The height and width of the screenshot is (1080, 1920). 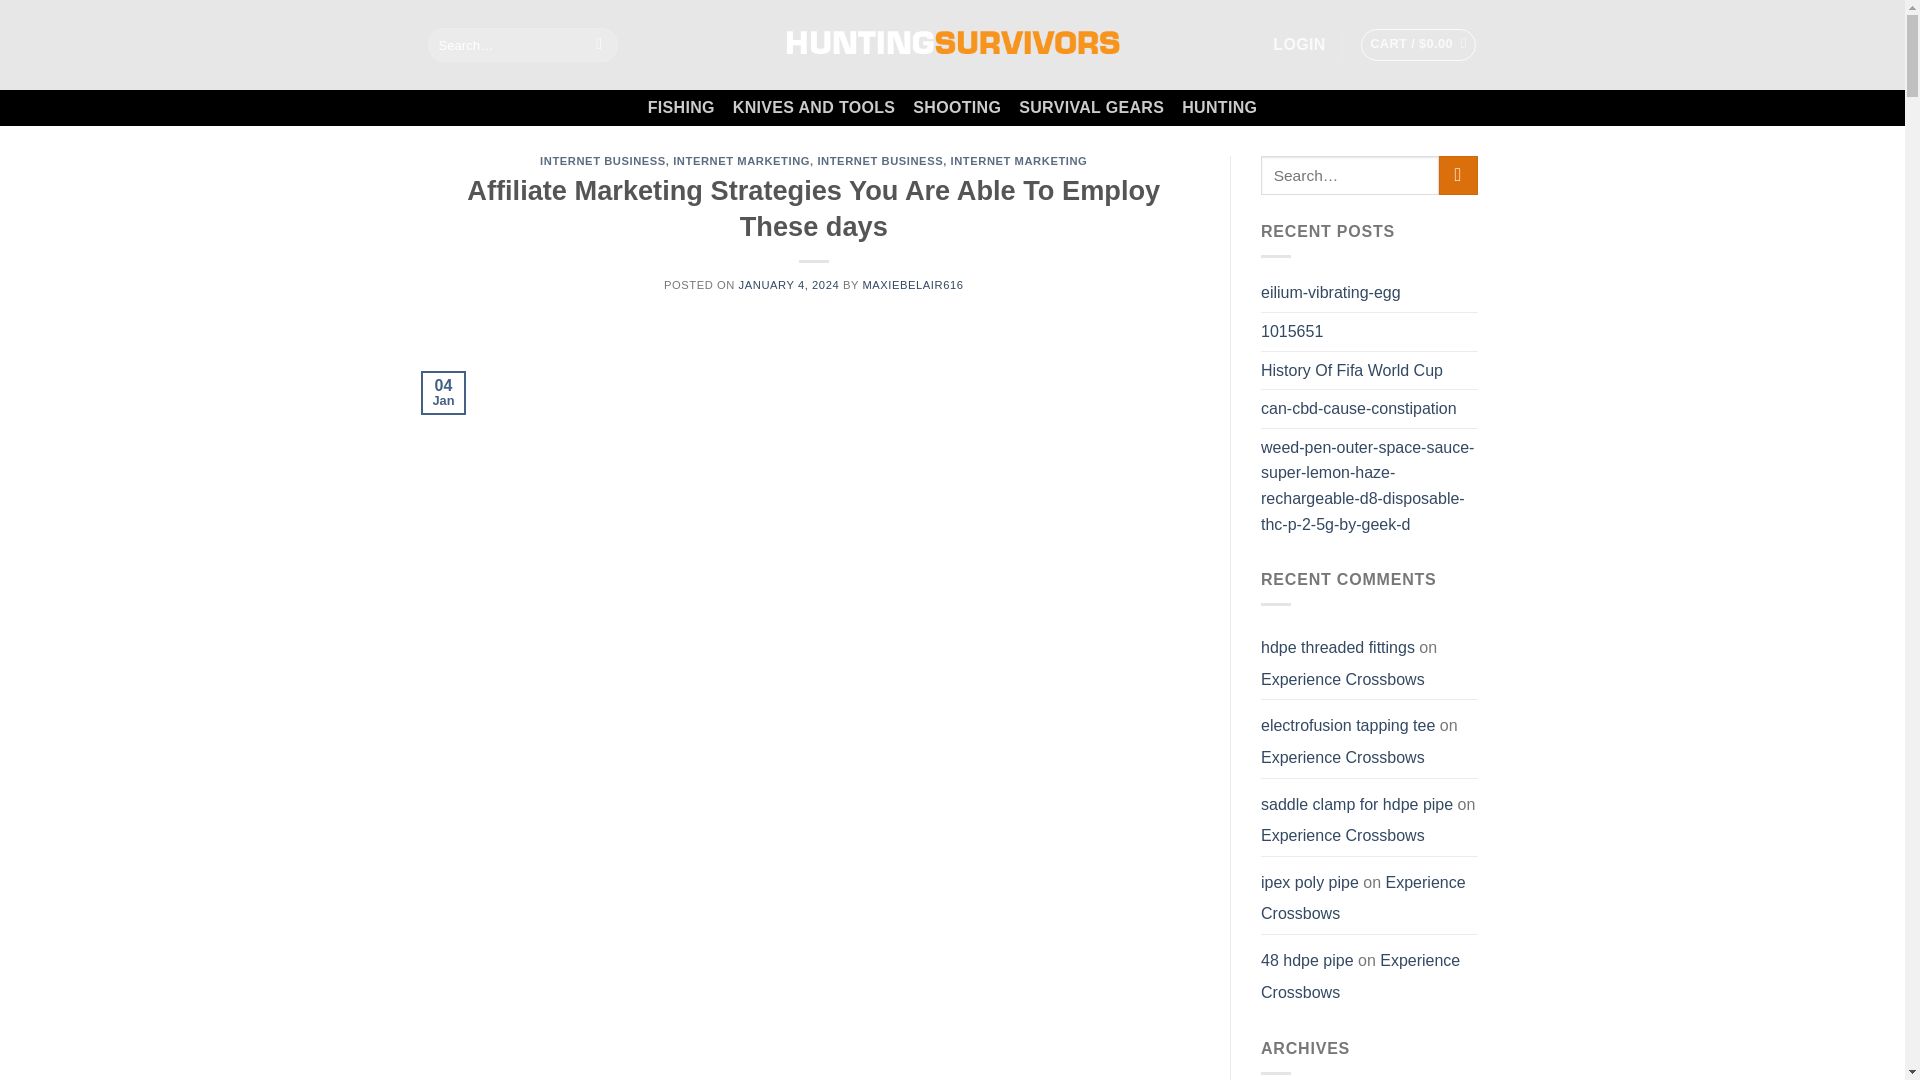 I want to click on MAXIEBELAIR616, so click(x=912, y=284).